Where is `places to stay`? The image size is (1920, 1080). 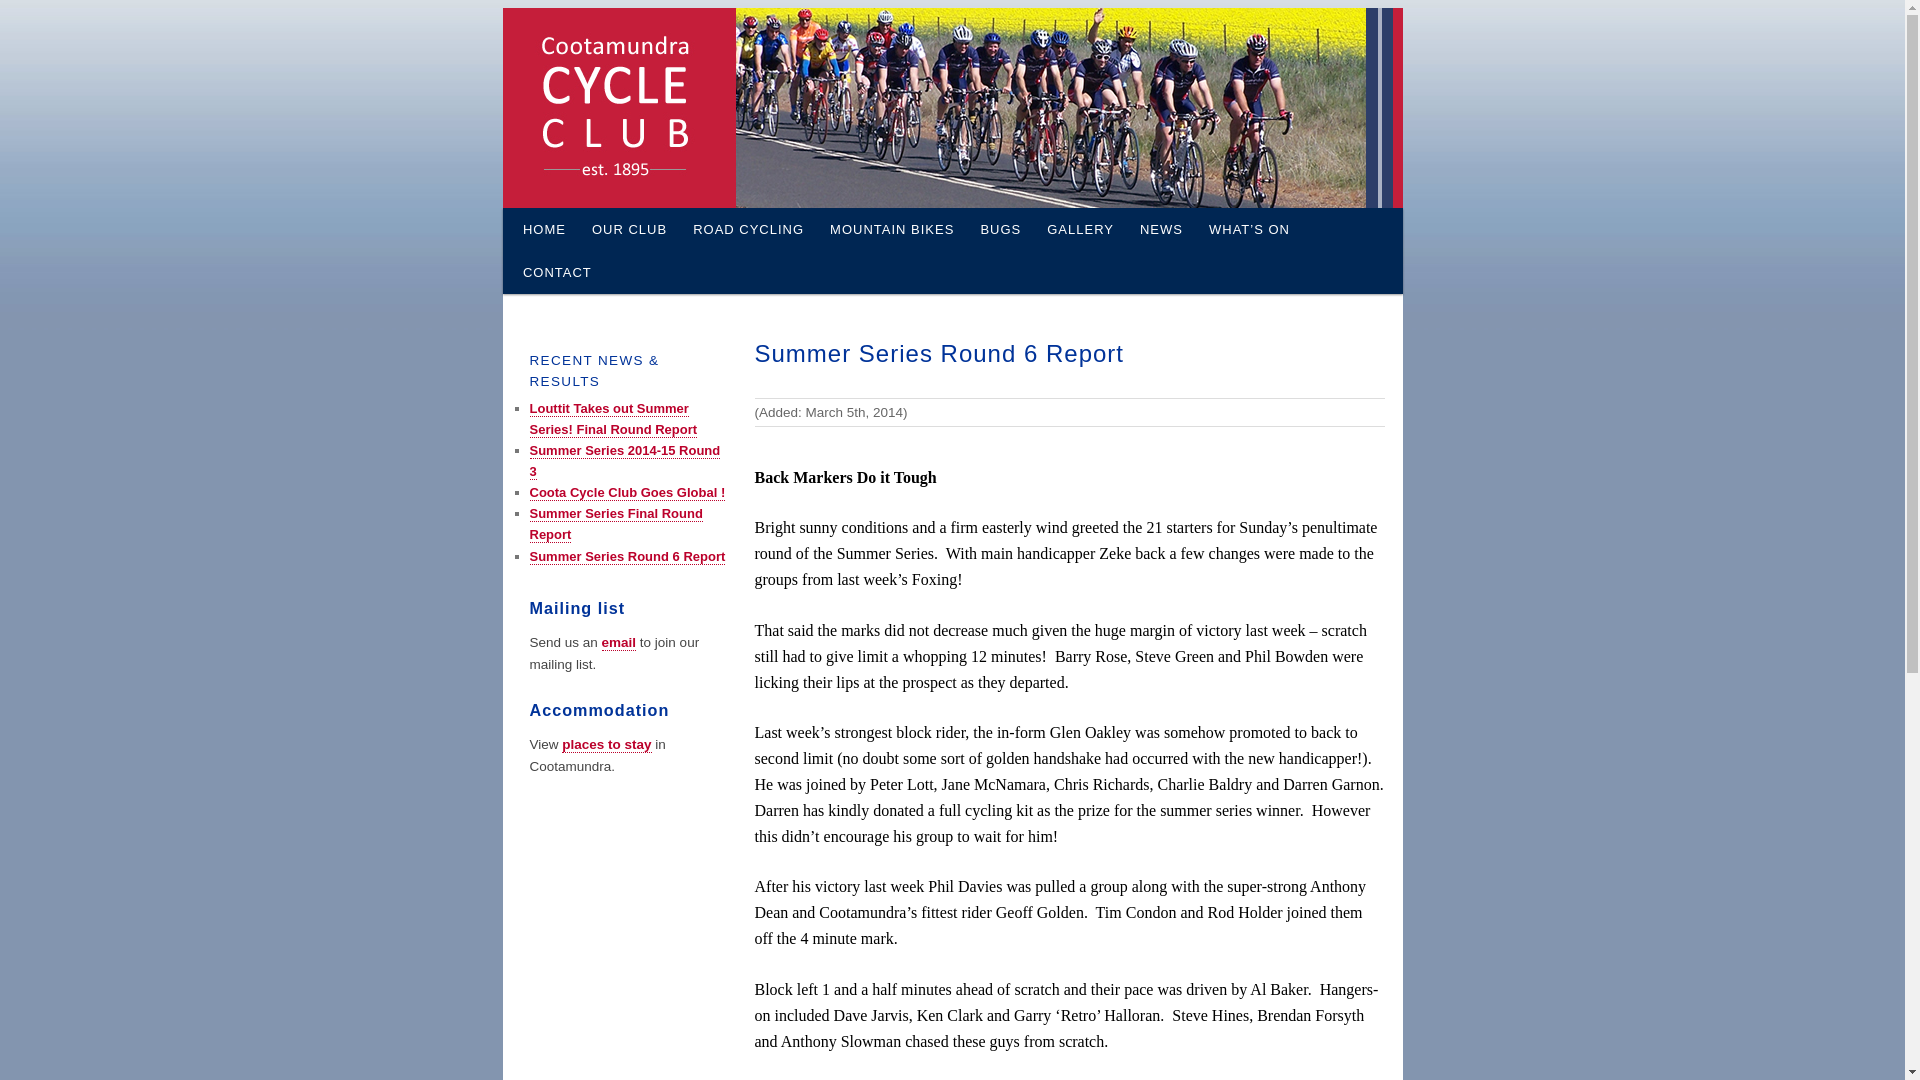
places to stay is located at coordinates (606, 745).